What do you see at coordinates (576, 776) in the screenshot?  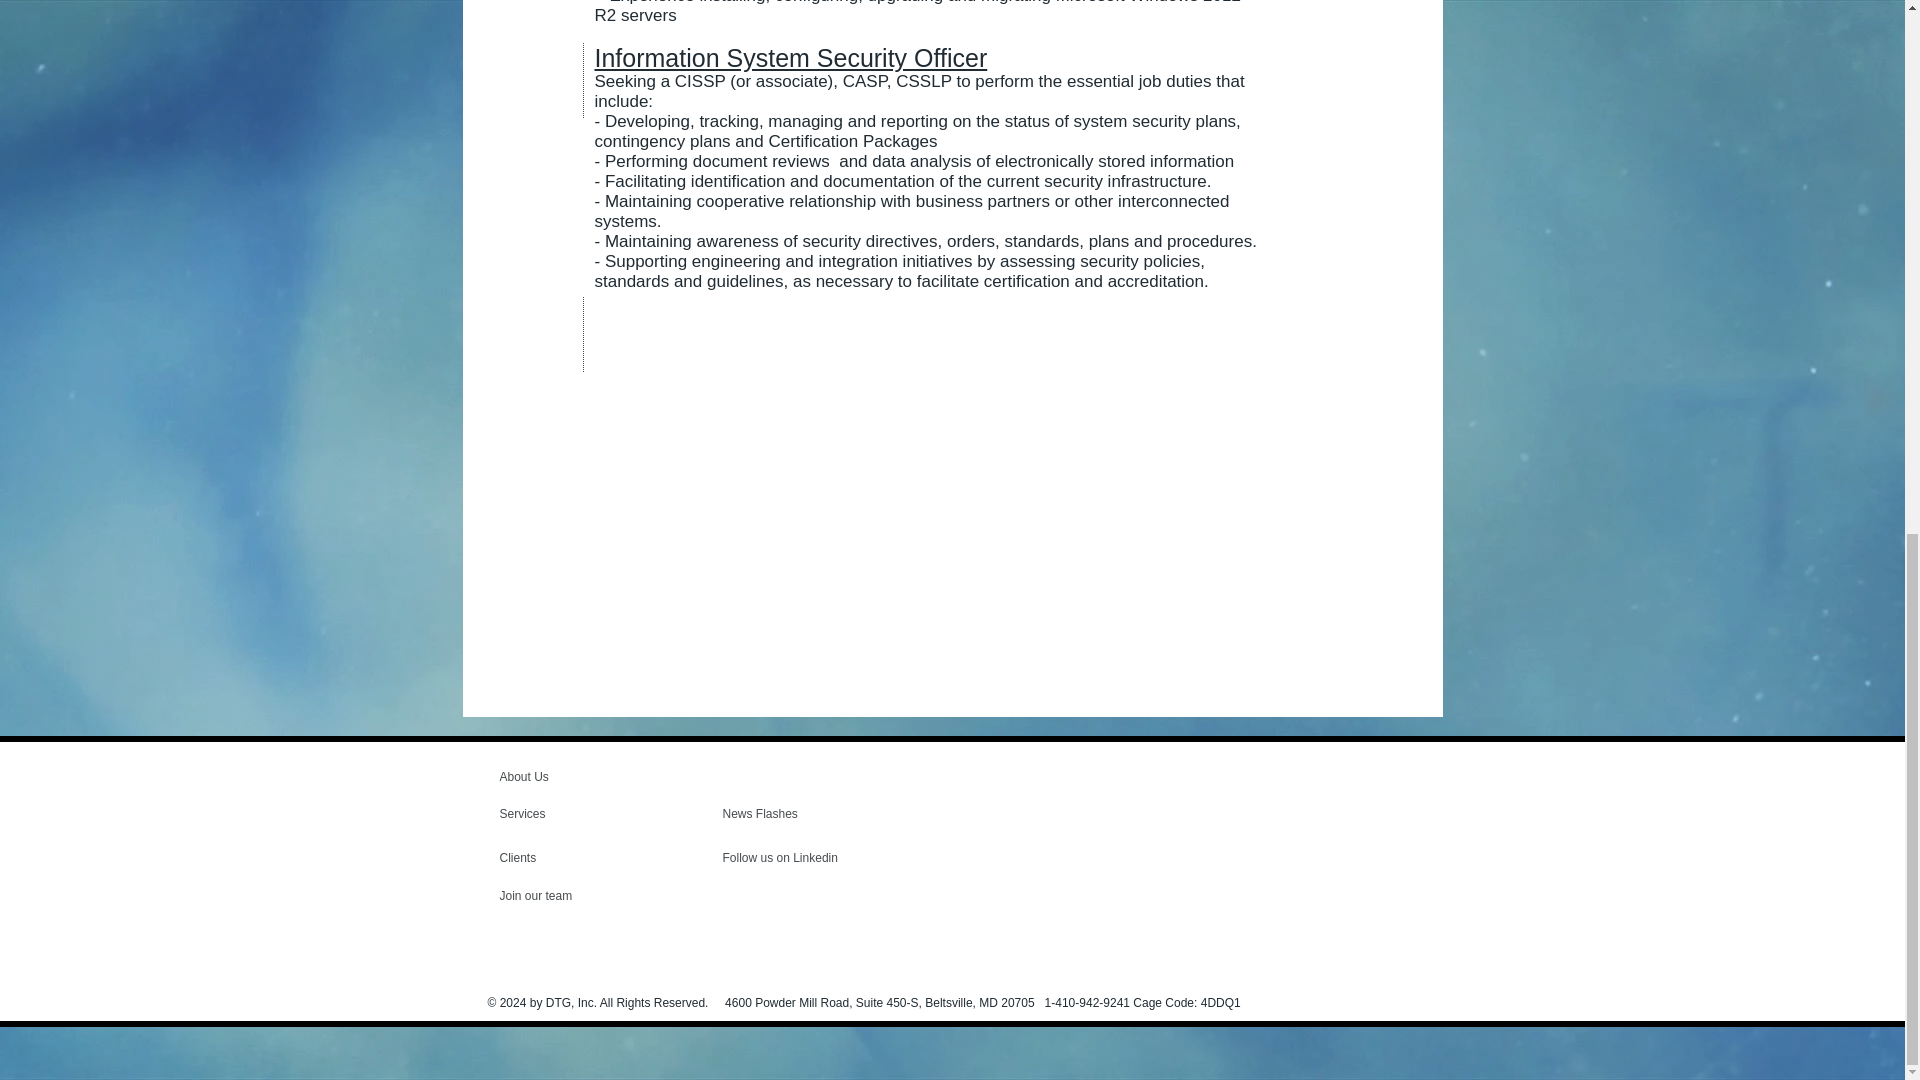 I see `About Us` at bounding box center [576, 776].